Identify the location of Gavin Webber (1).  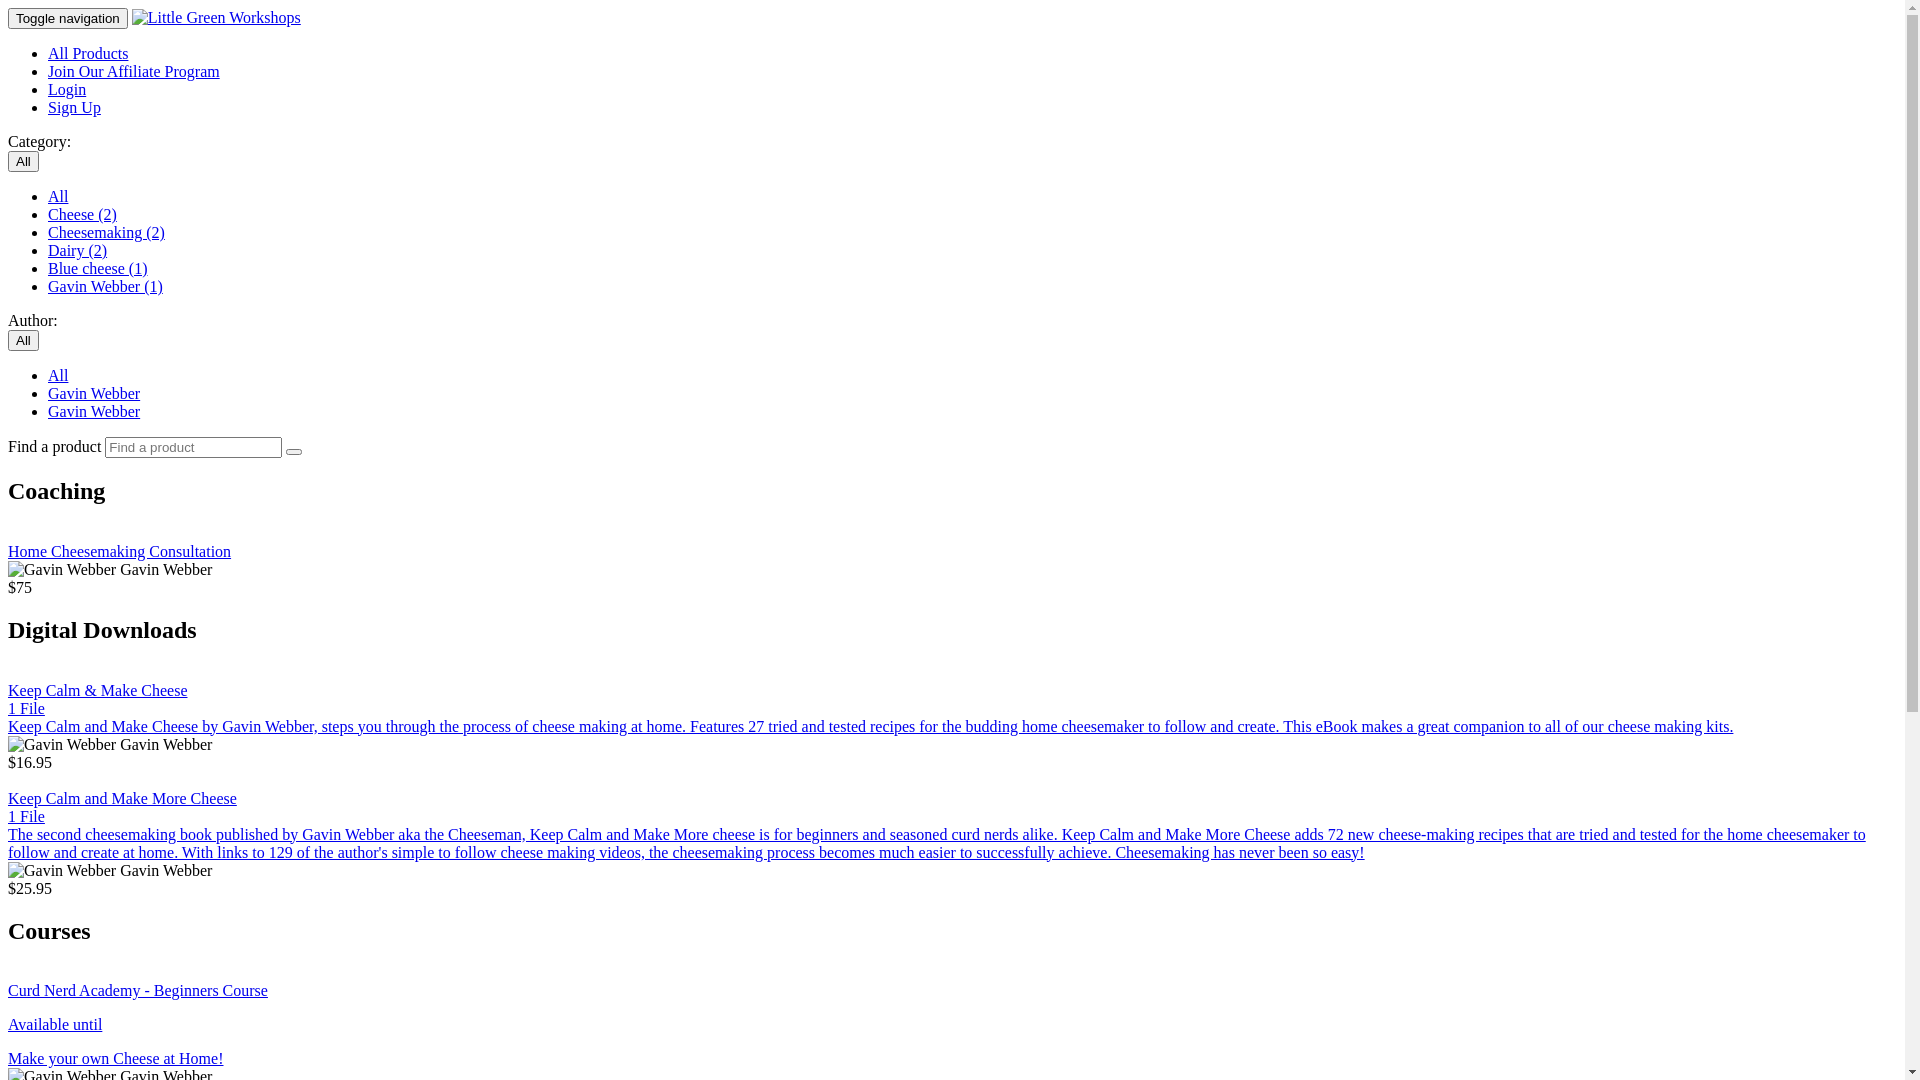
(106, 286).